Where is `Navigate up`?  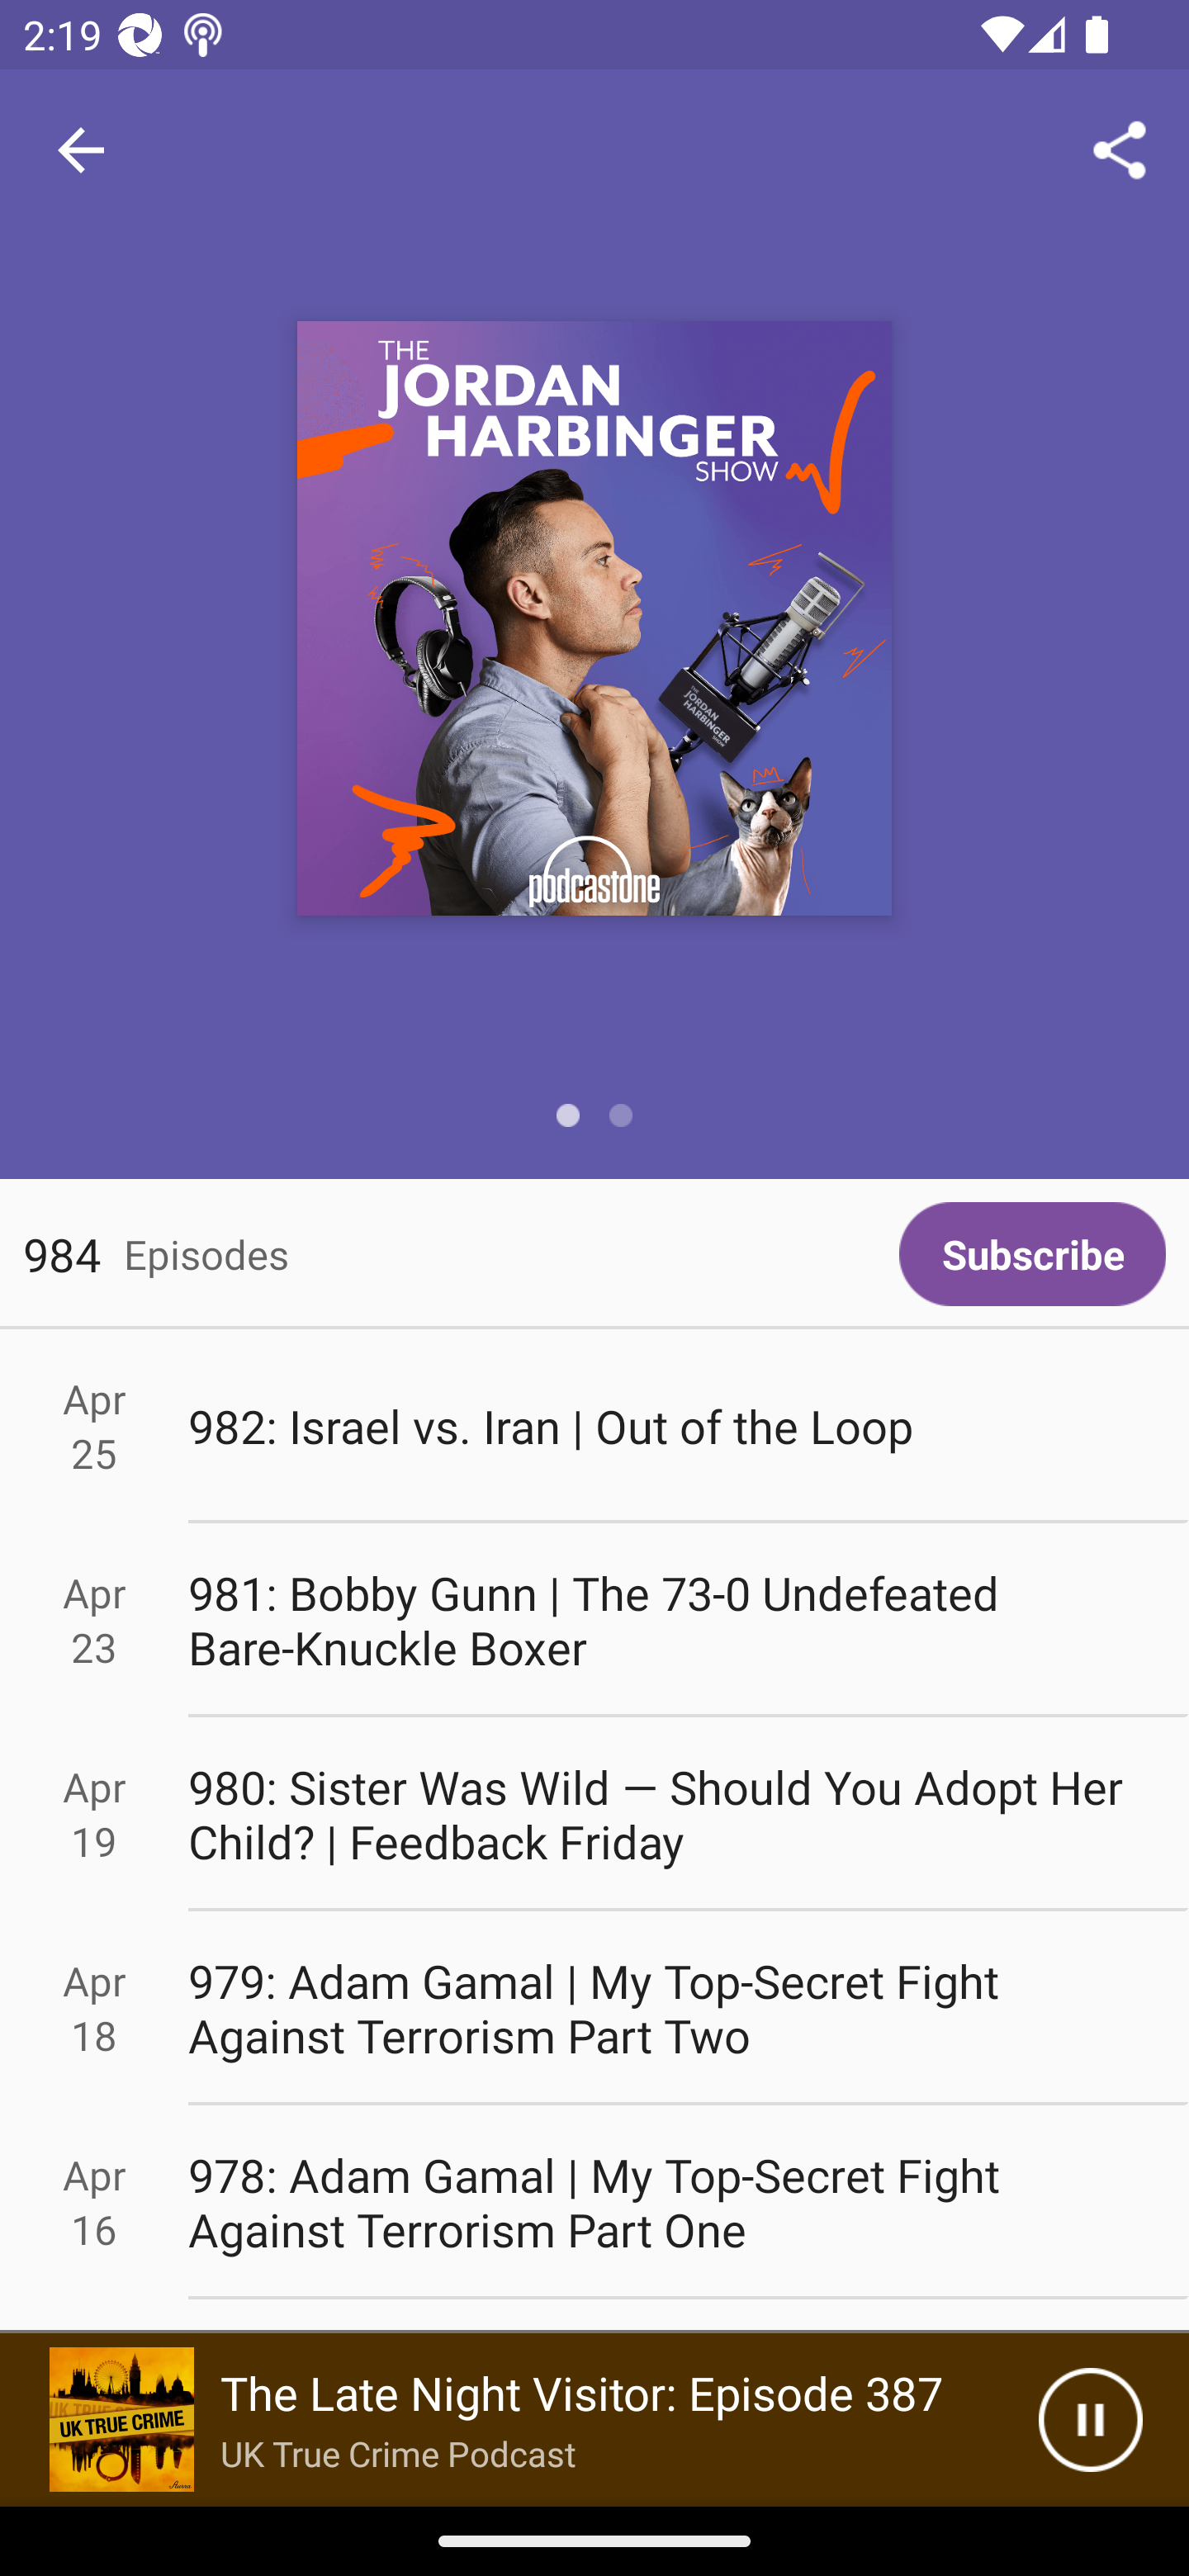 Navigate up is located at coordinates (81, 150).